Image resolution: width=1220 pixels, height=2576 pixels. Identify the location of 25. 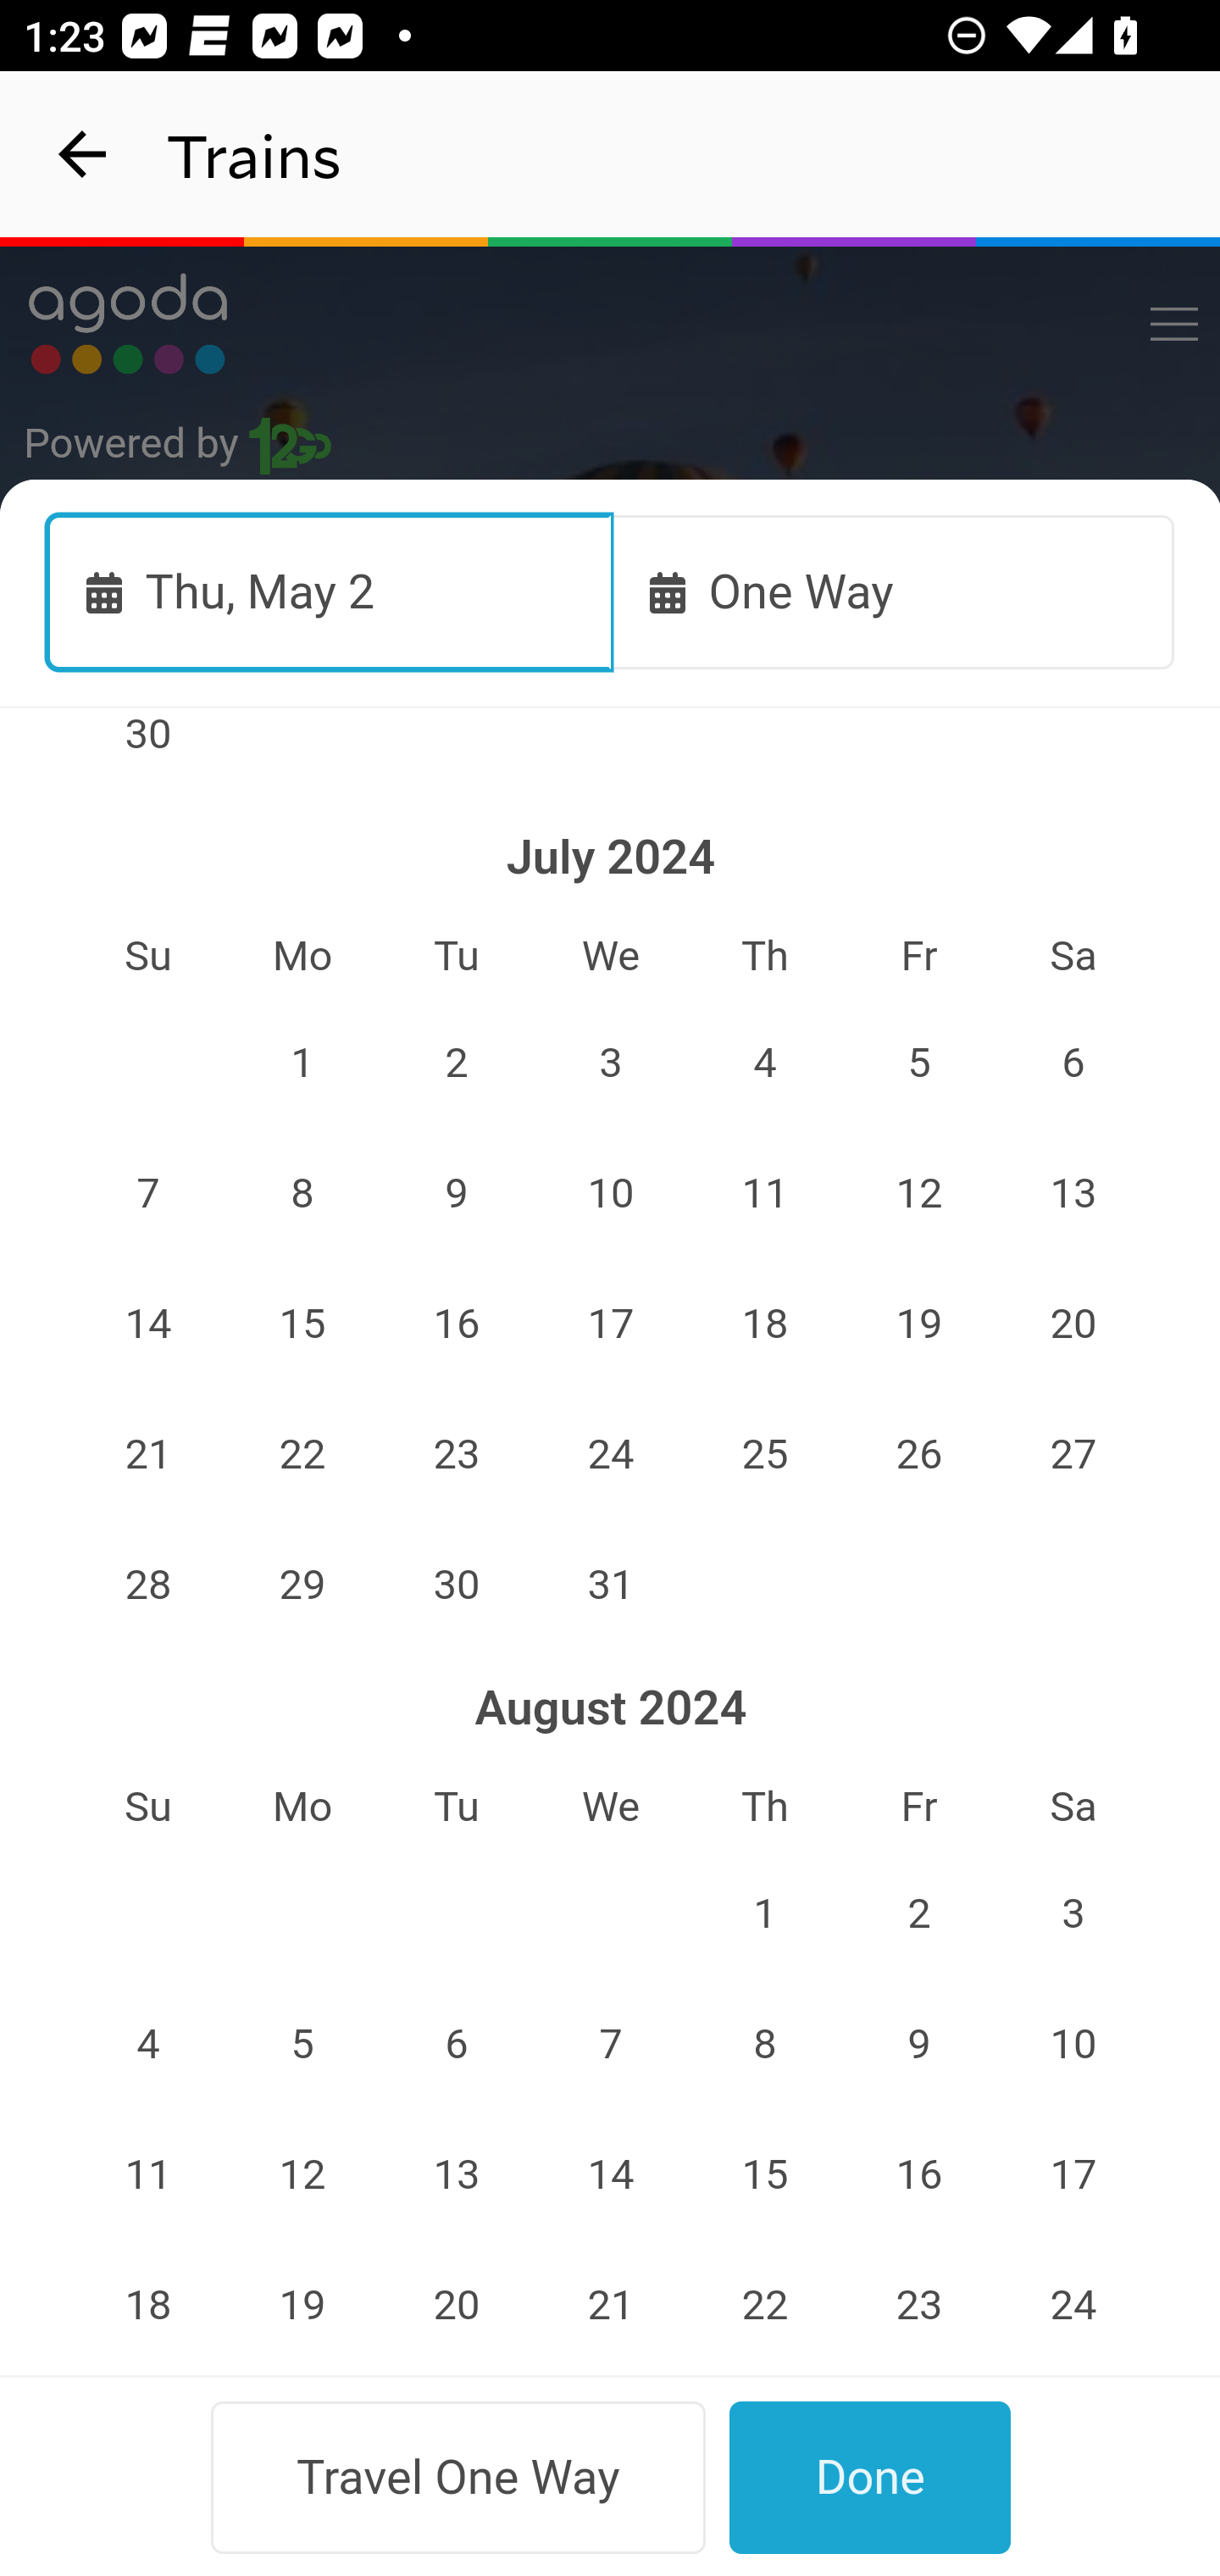
(764, 1455).